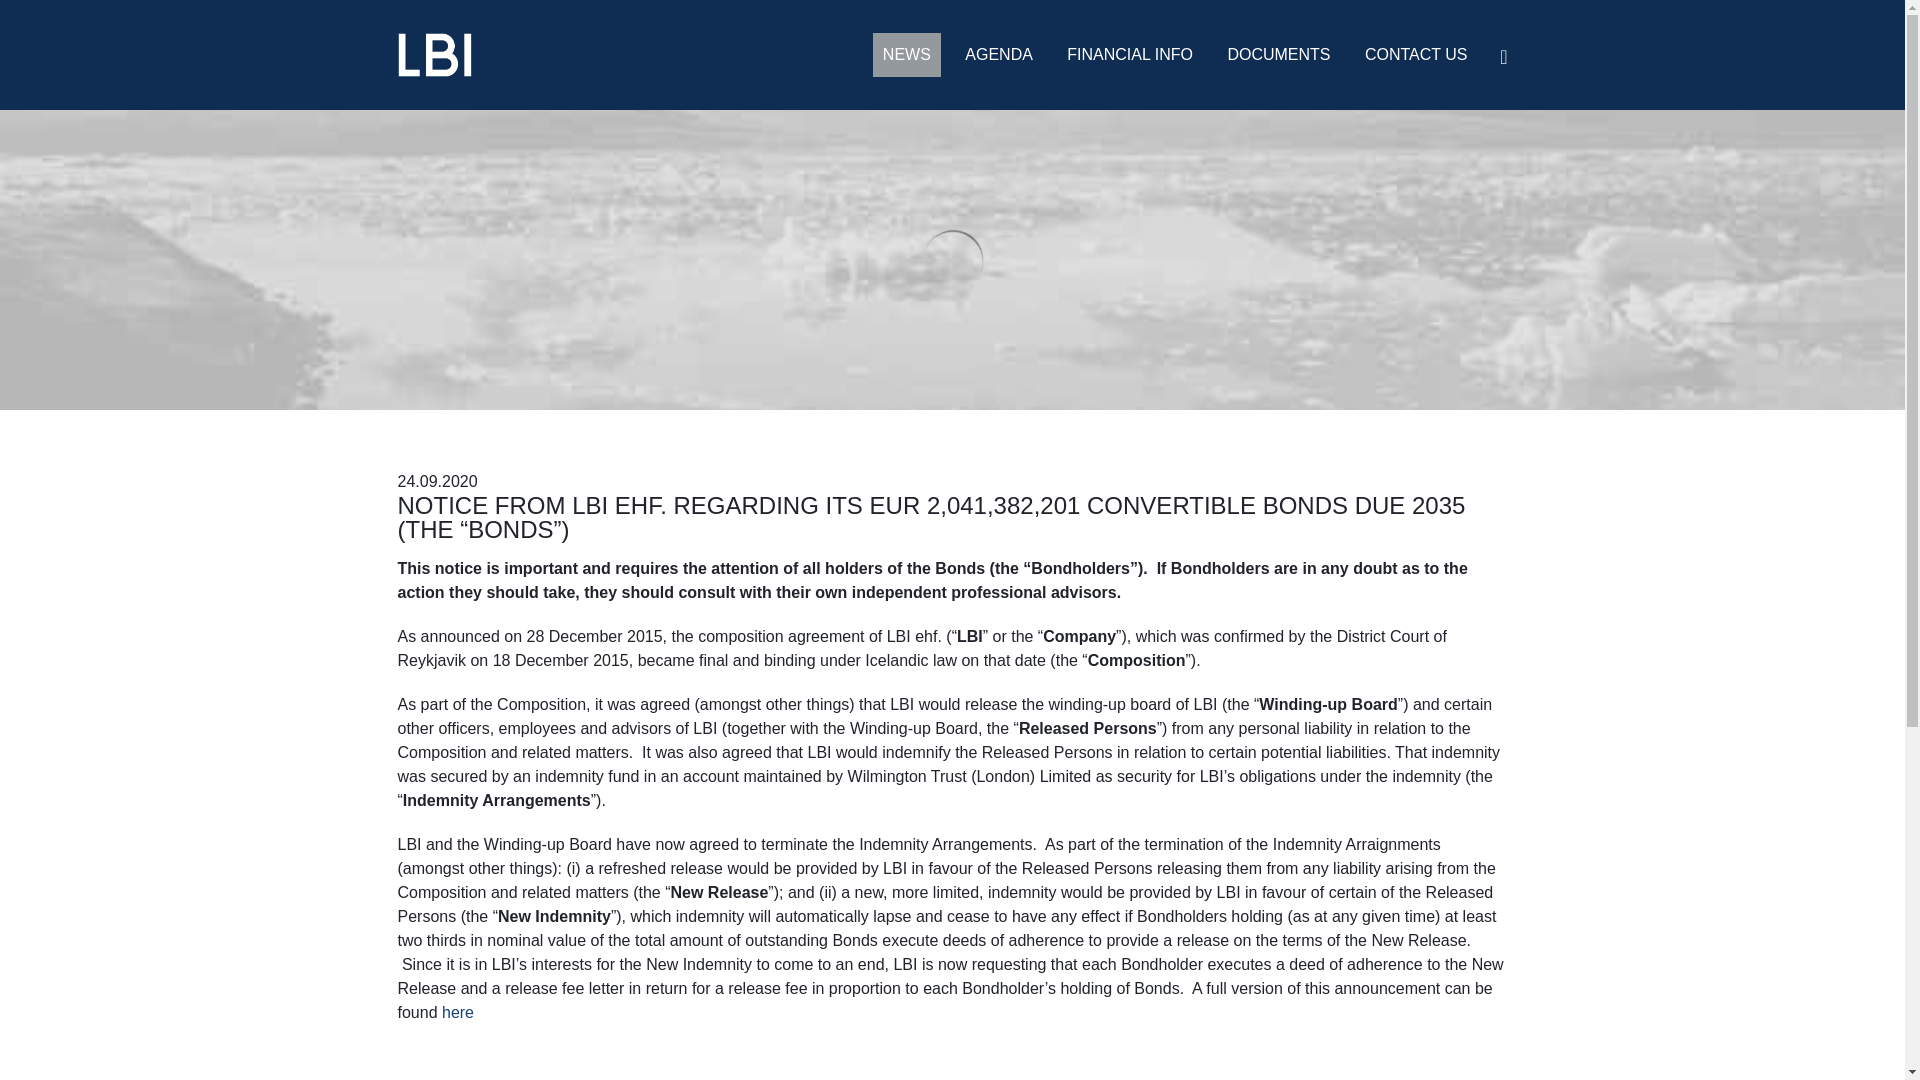  I want to click on DOCUMENTS, so click(1278, 54).